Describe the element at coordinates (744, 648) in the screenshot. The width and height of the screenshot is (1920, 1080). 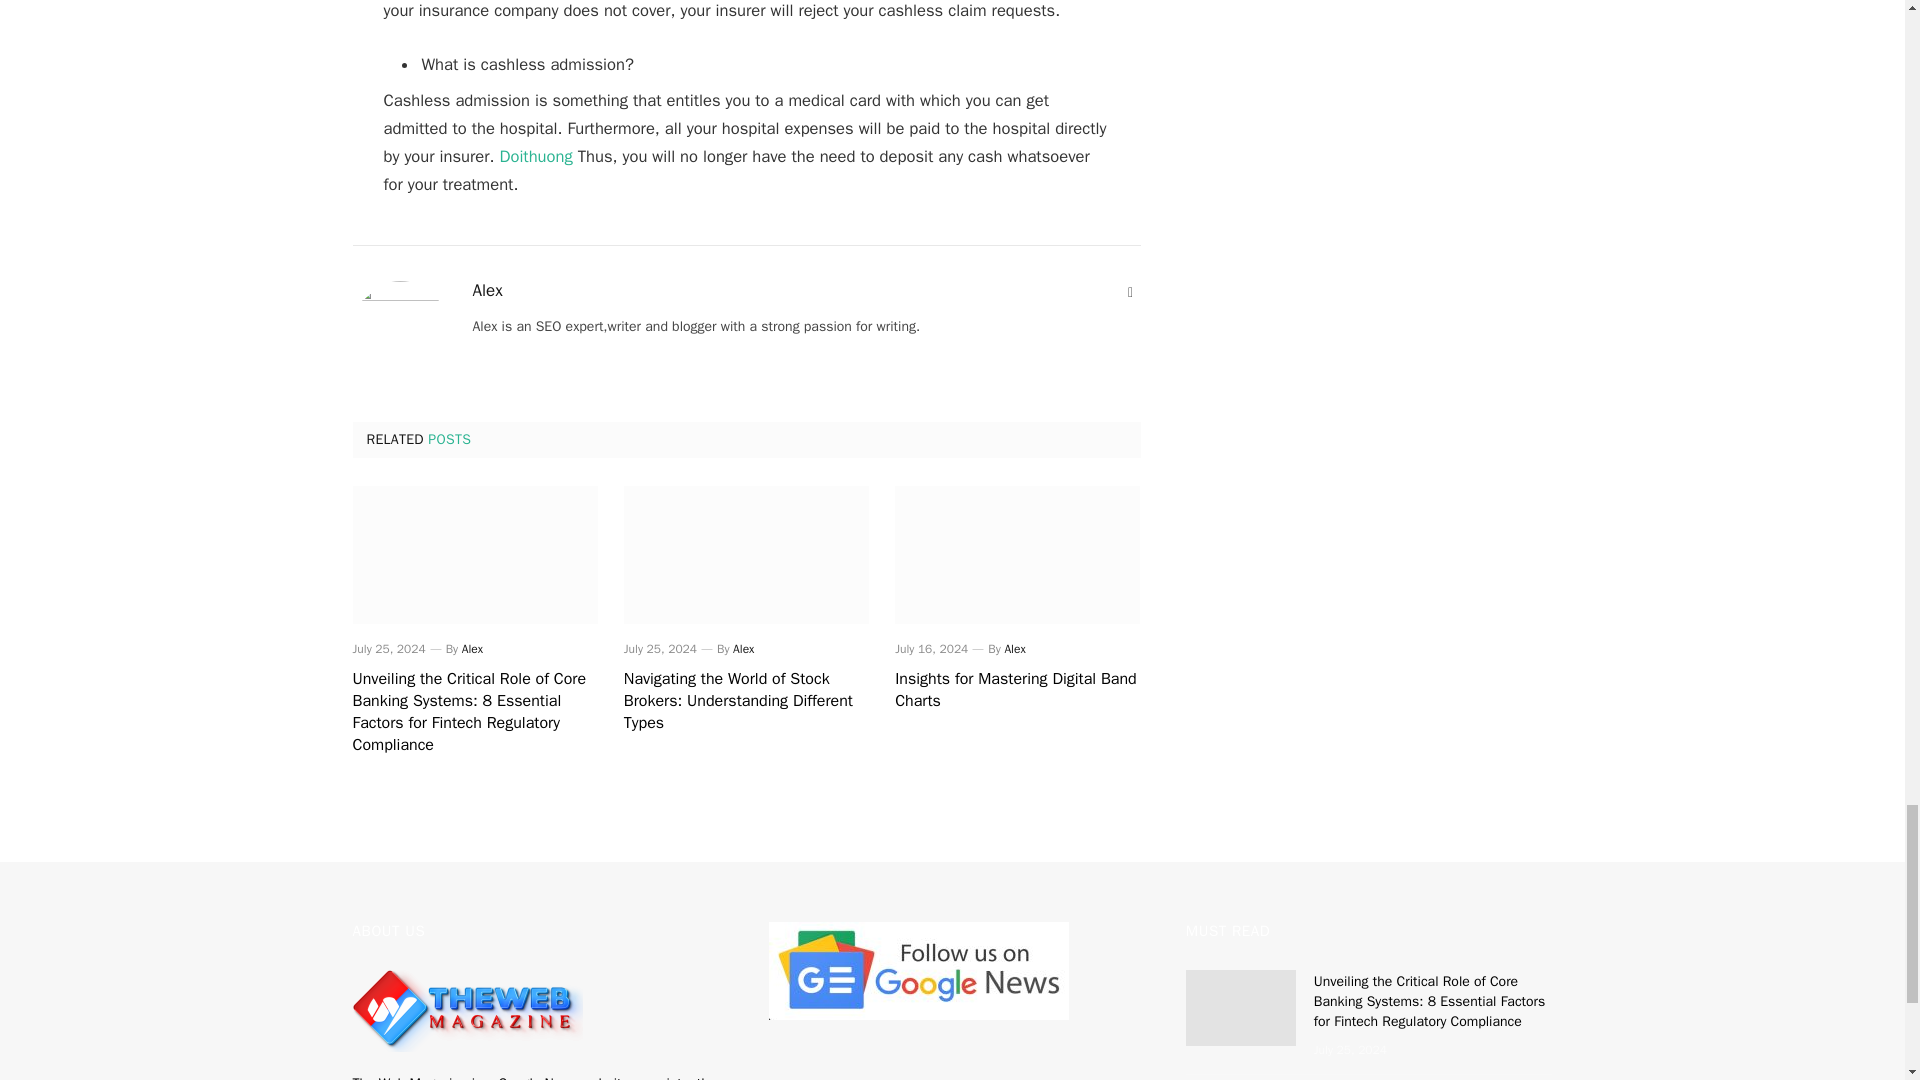
I see `Alex` at that location.